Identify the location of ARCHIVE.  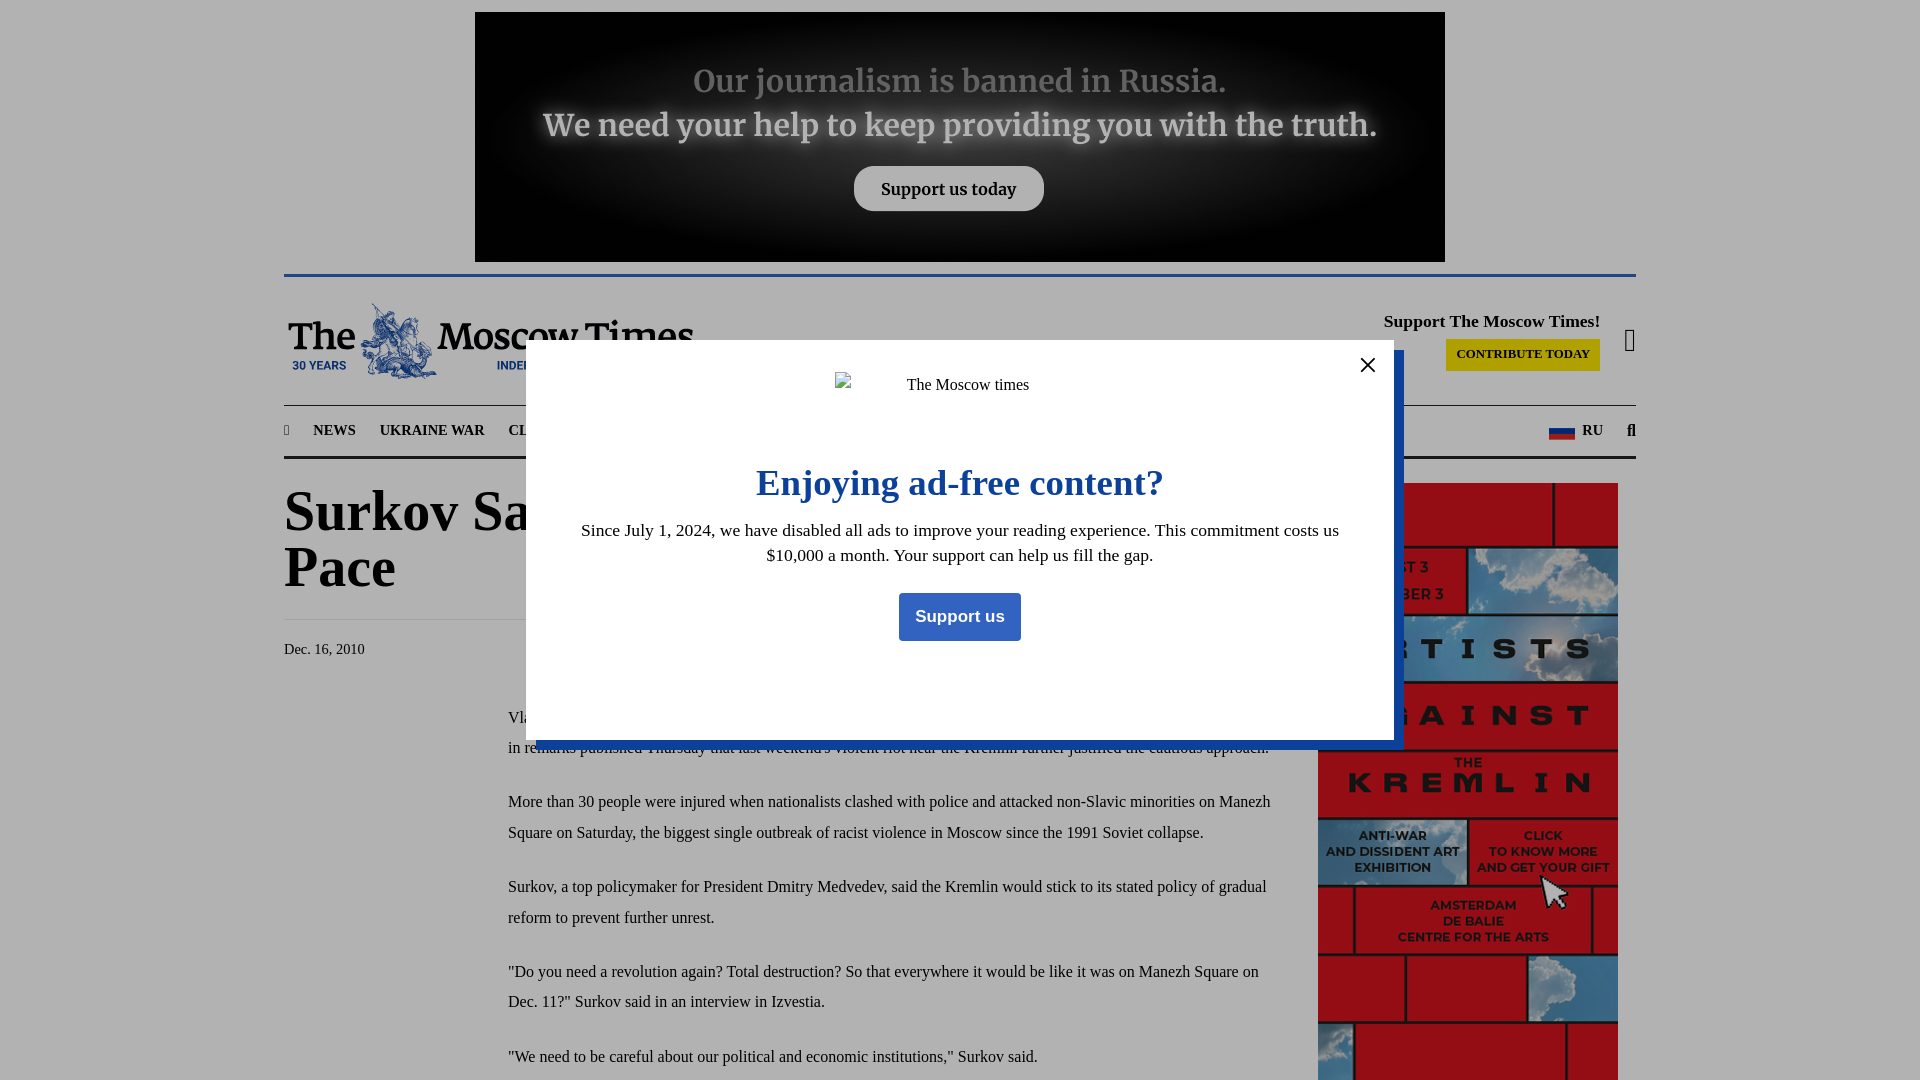
(1124, 430).